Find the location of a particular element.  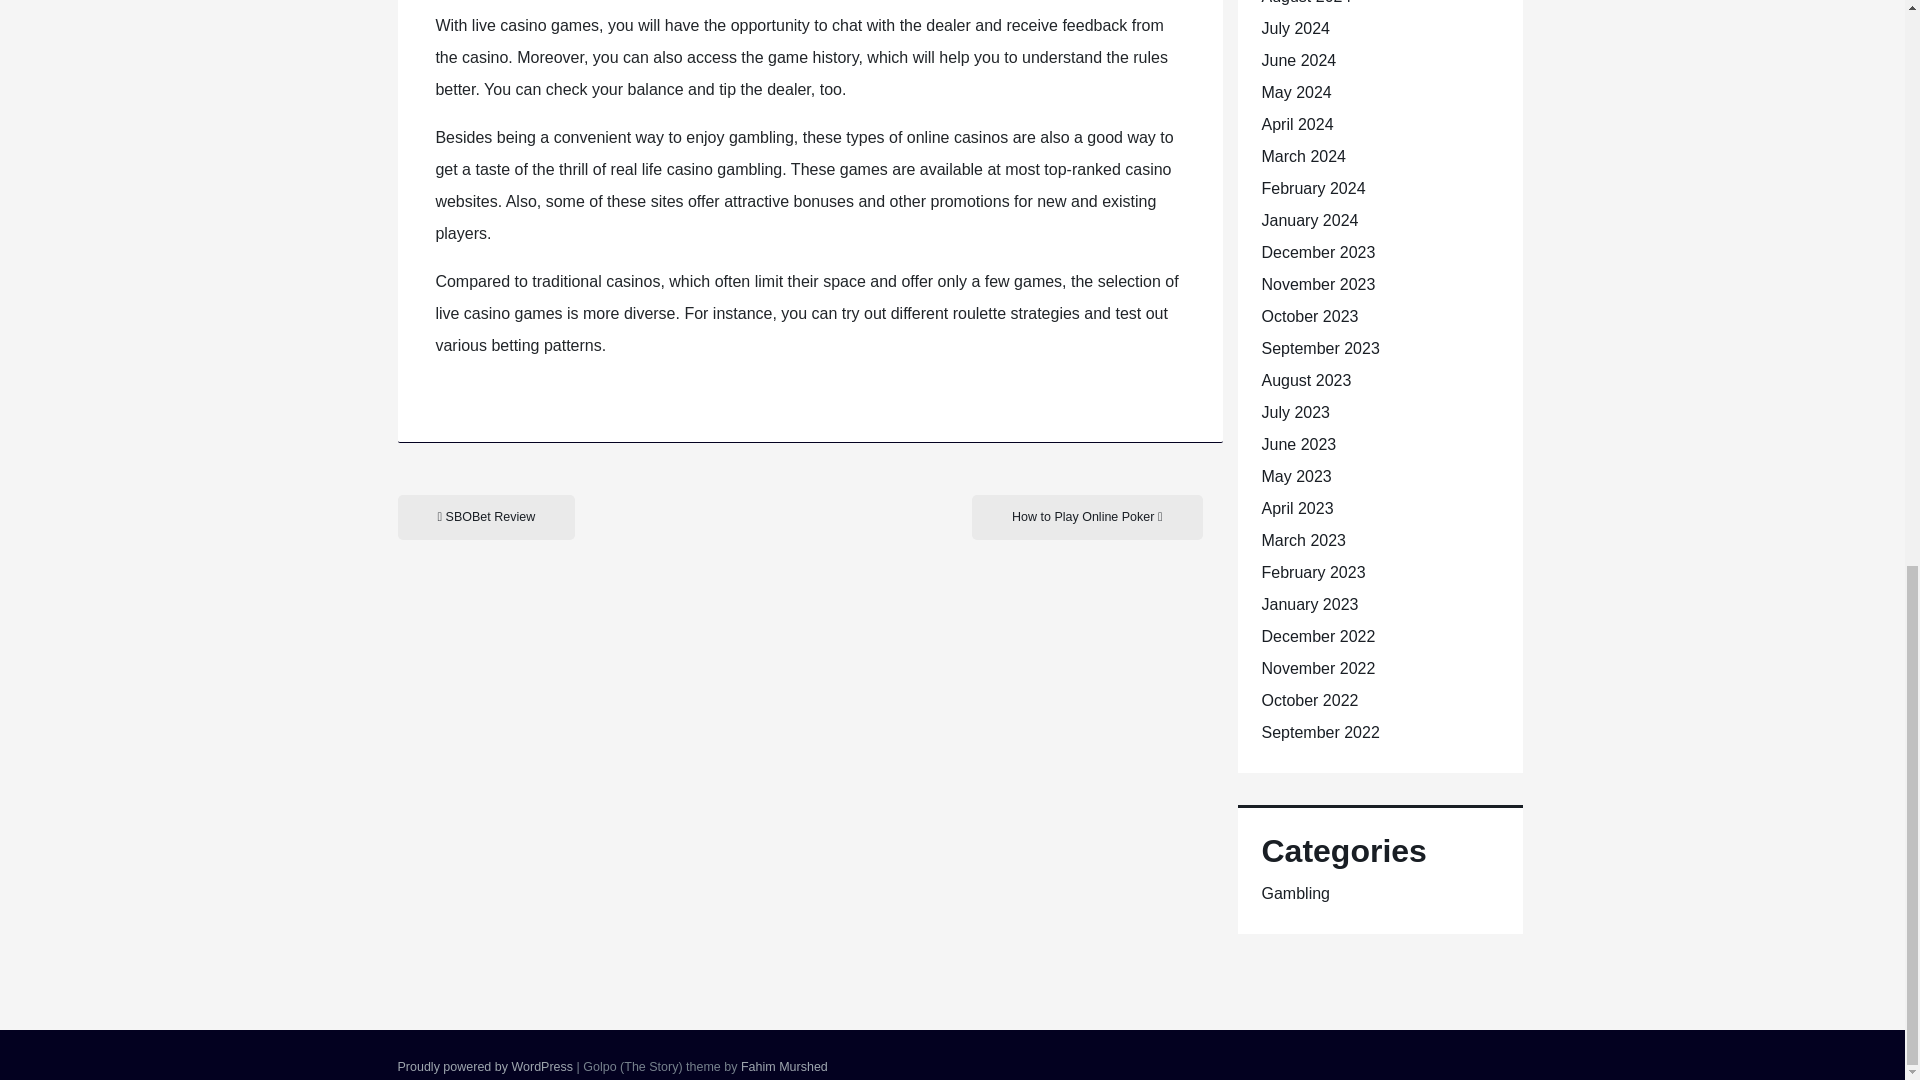

March 2023 is located at coordinates (1304, 540).